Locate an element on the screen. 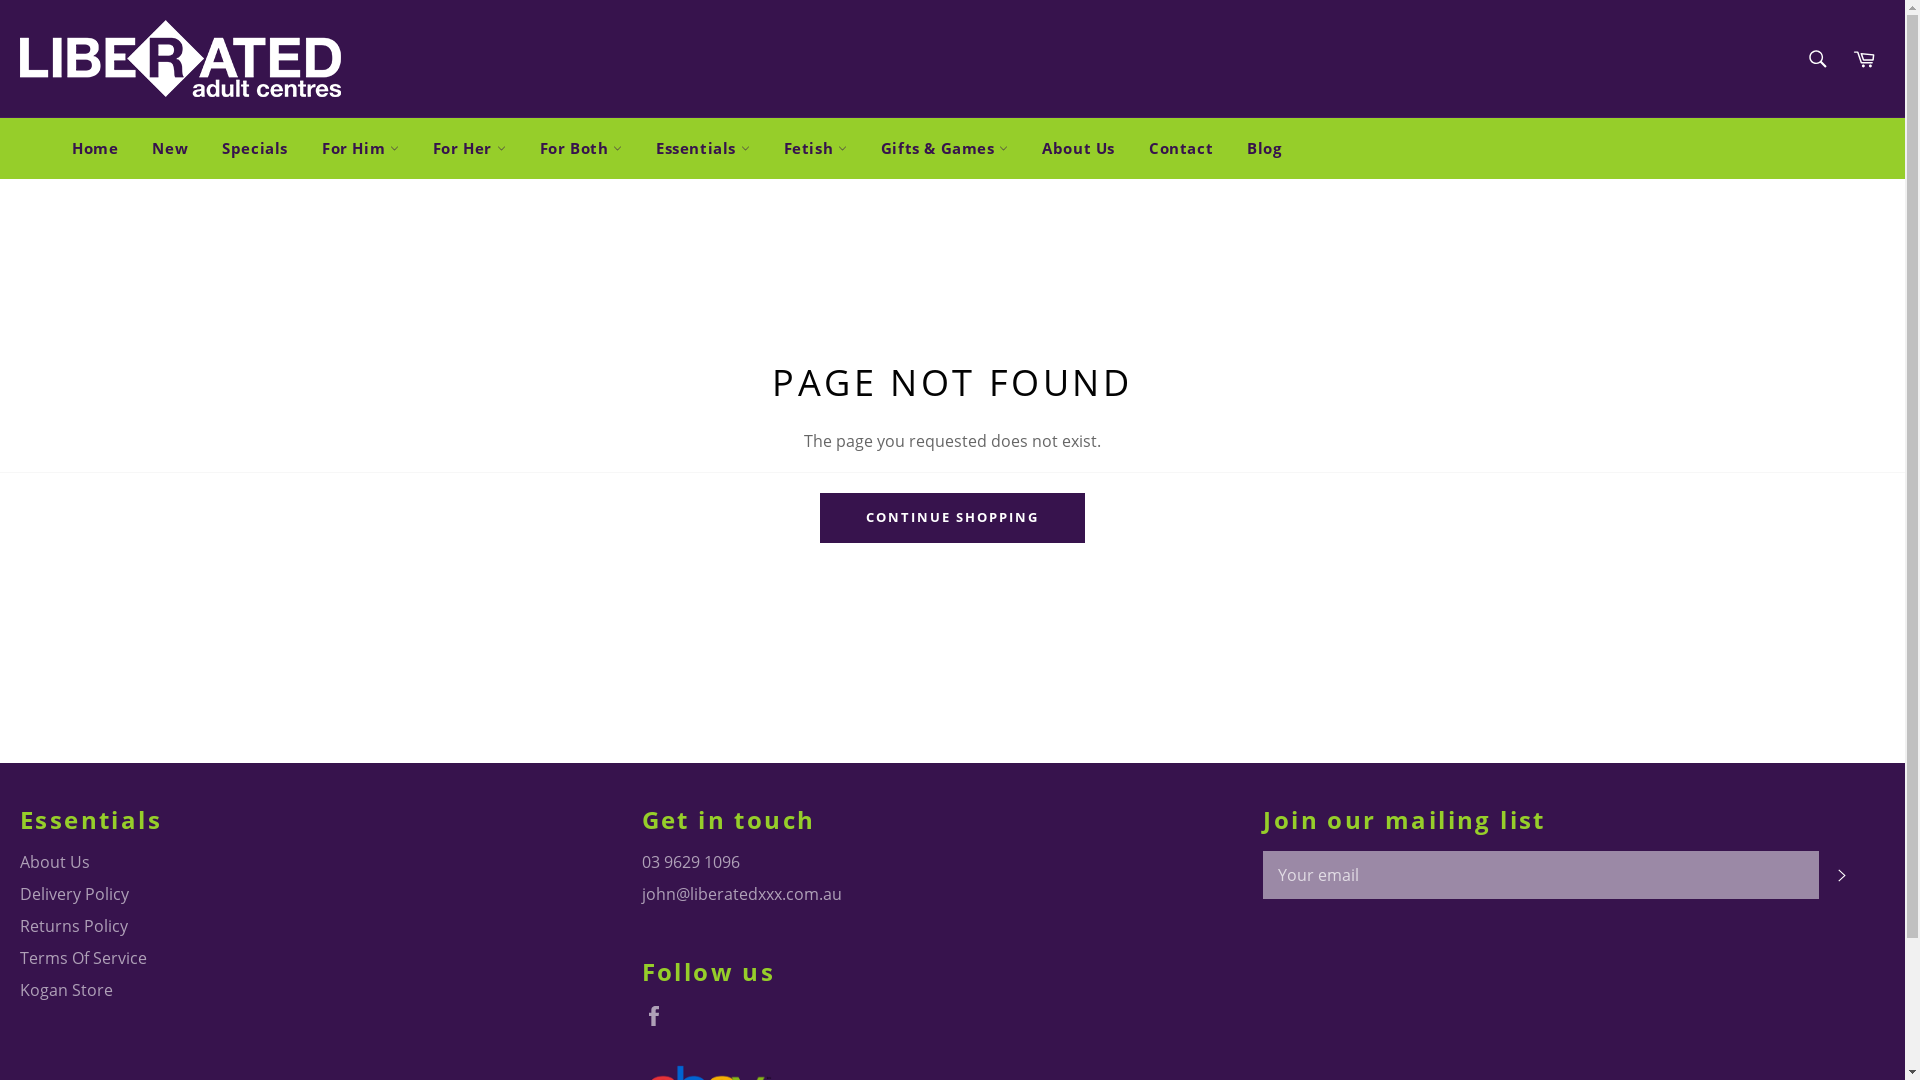 This screenshot has width=1920, height=1080. Search is located at coordinates (1816, 59).